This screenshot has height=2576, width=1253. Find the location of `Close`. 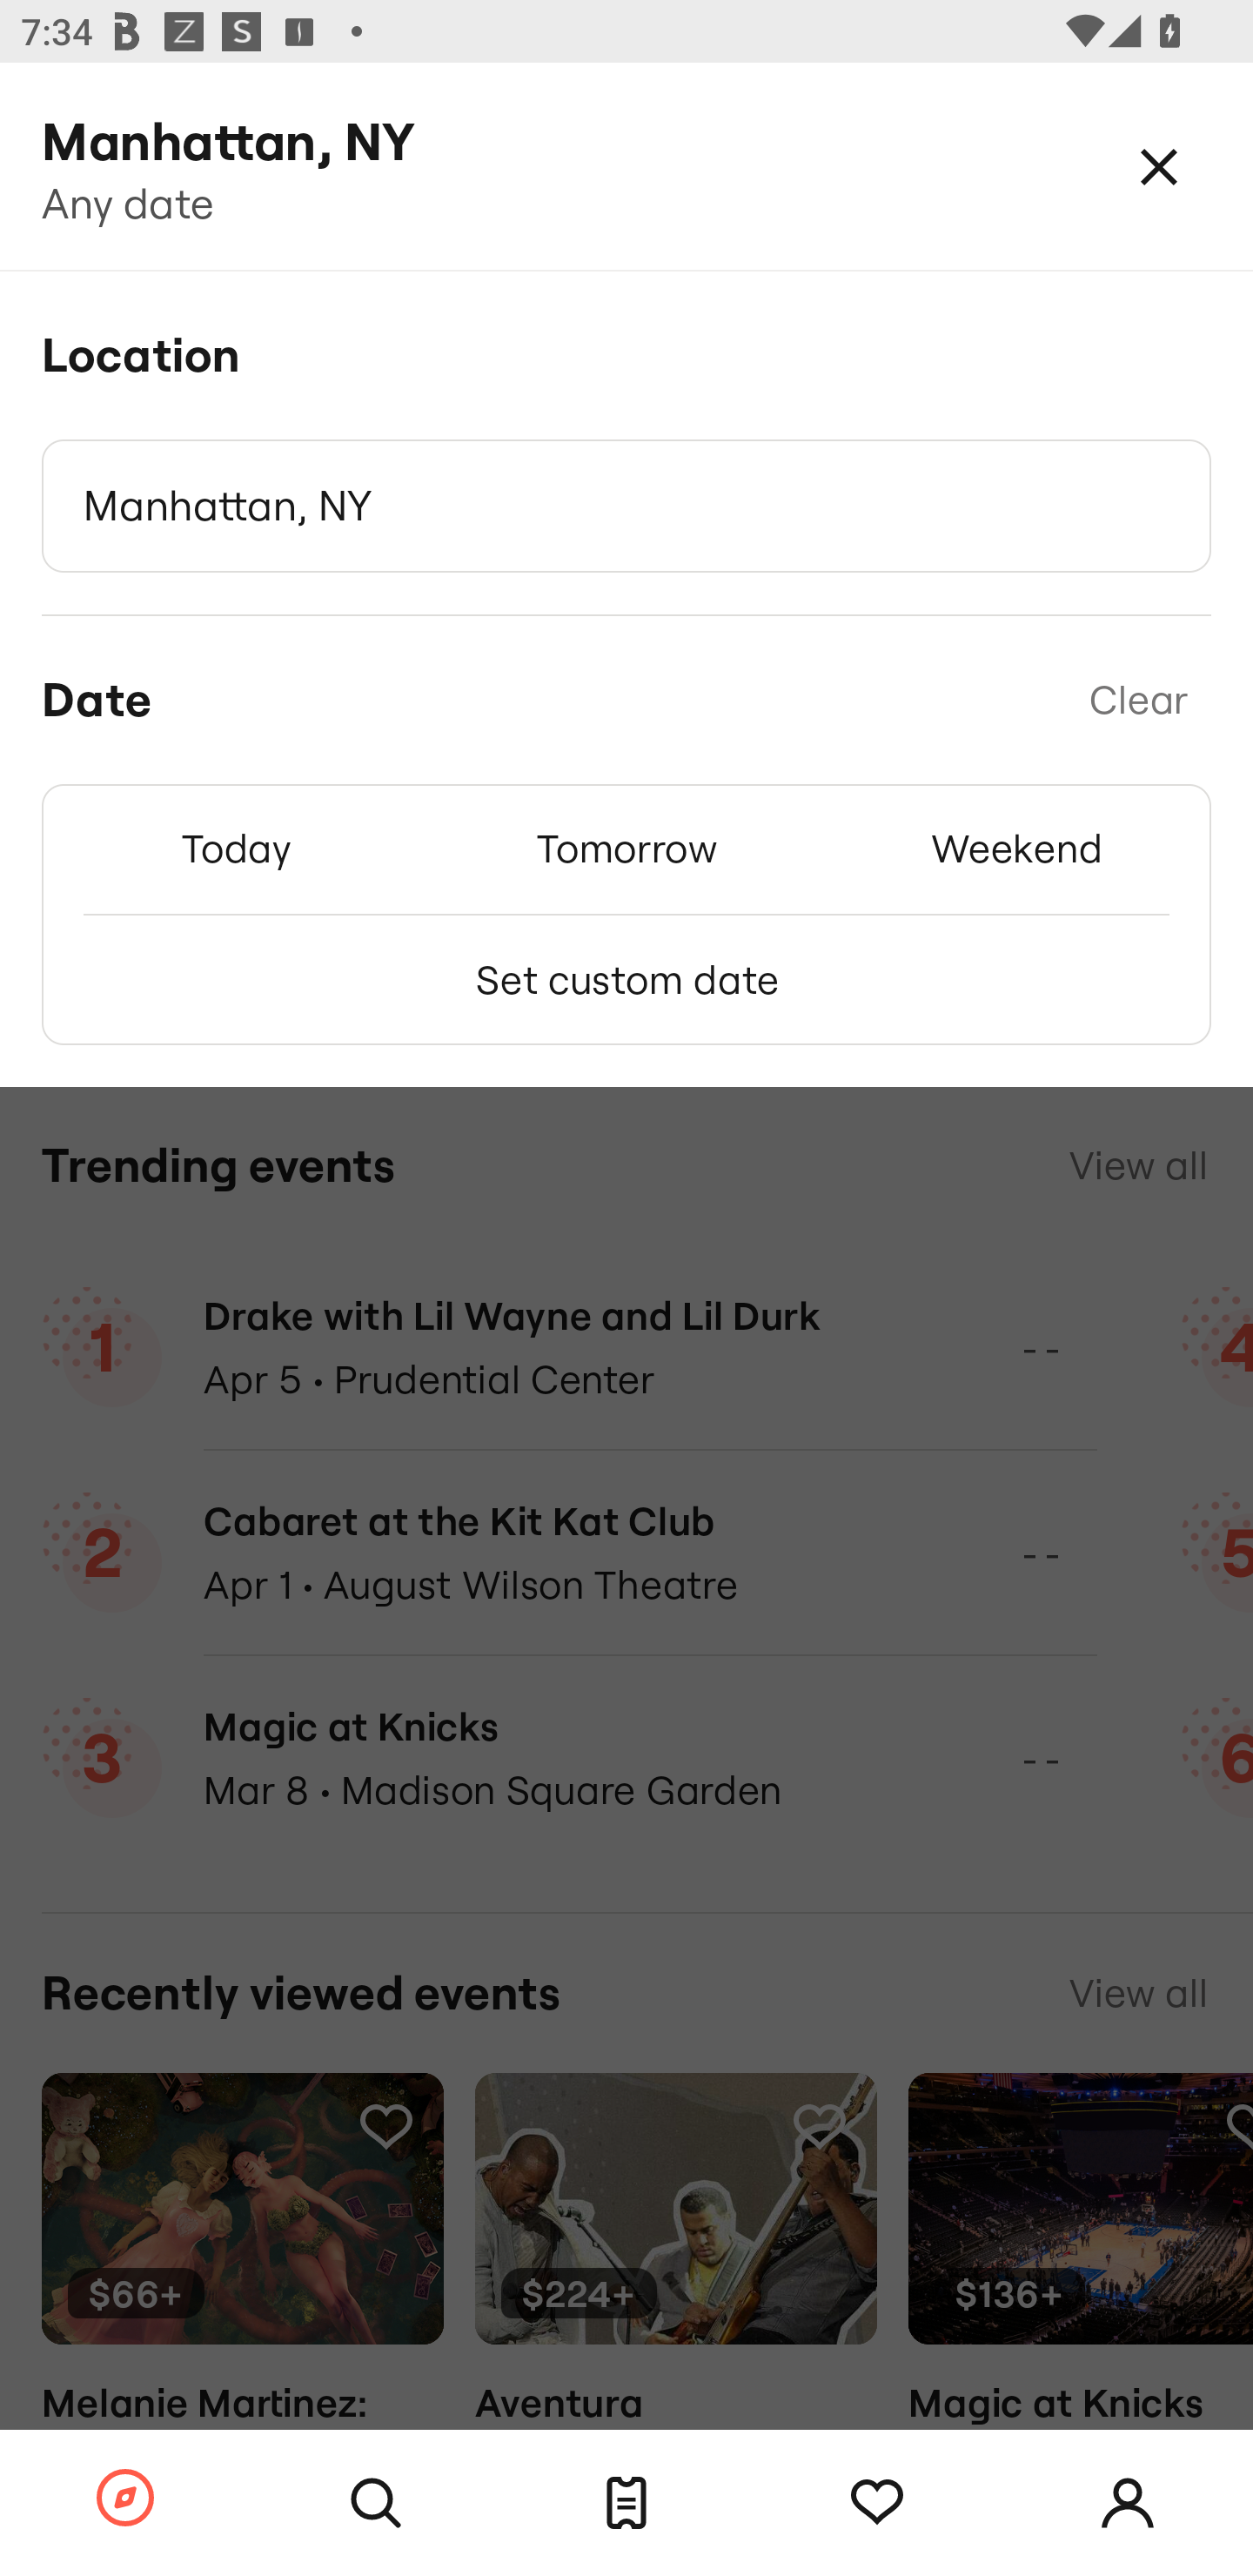

Close is located at coordinates (1159, 165).